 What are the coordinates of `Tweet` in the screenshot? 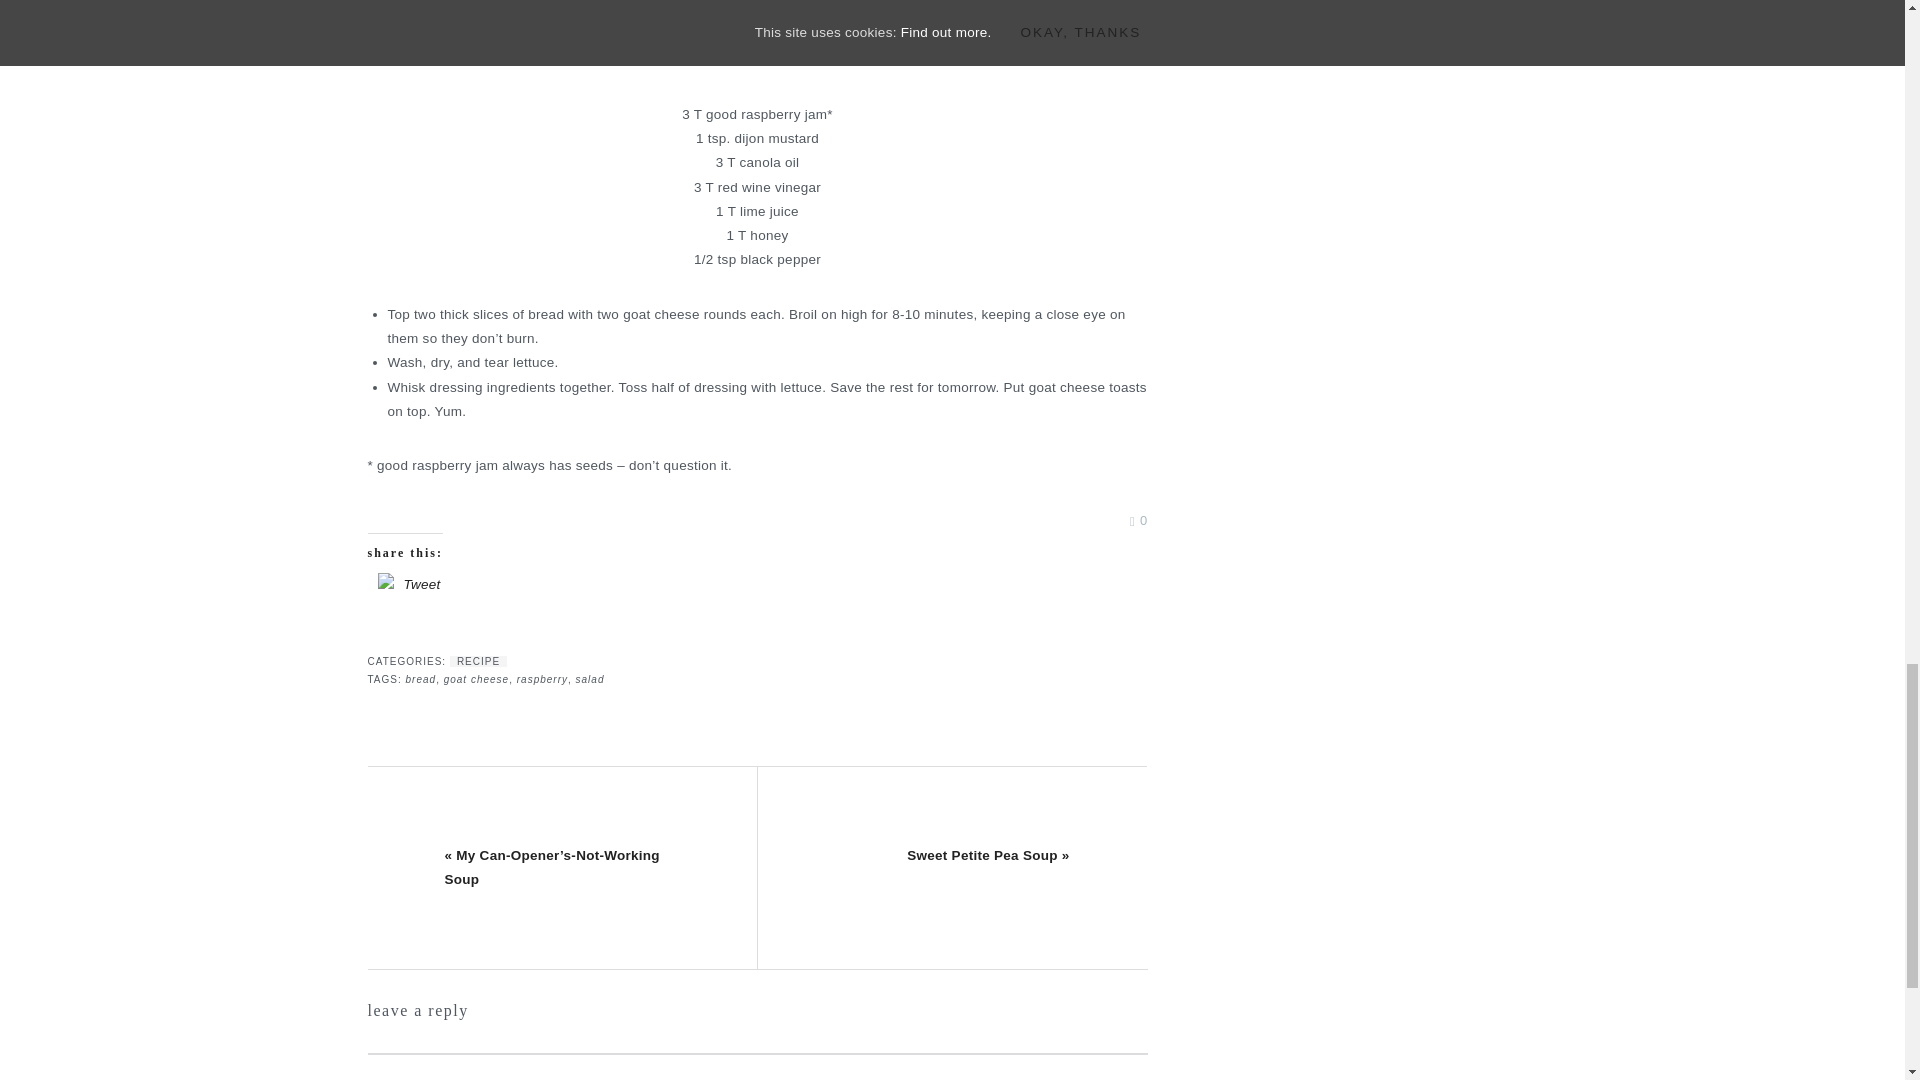 It's located at (422, 584).